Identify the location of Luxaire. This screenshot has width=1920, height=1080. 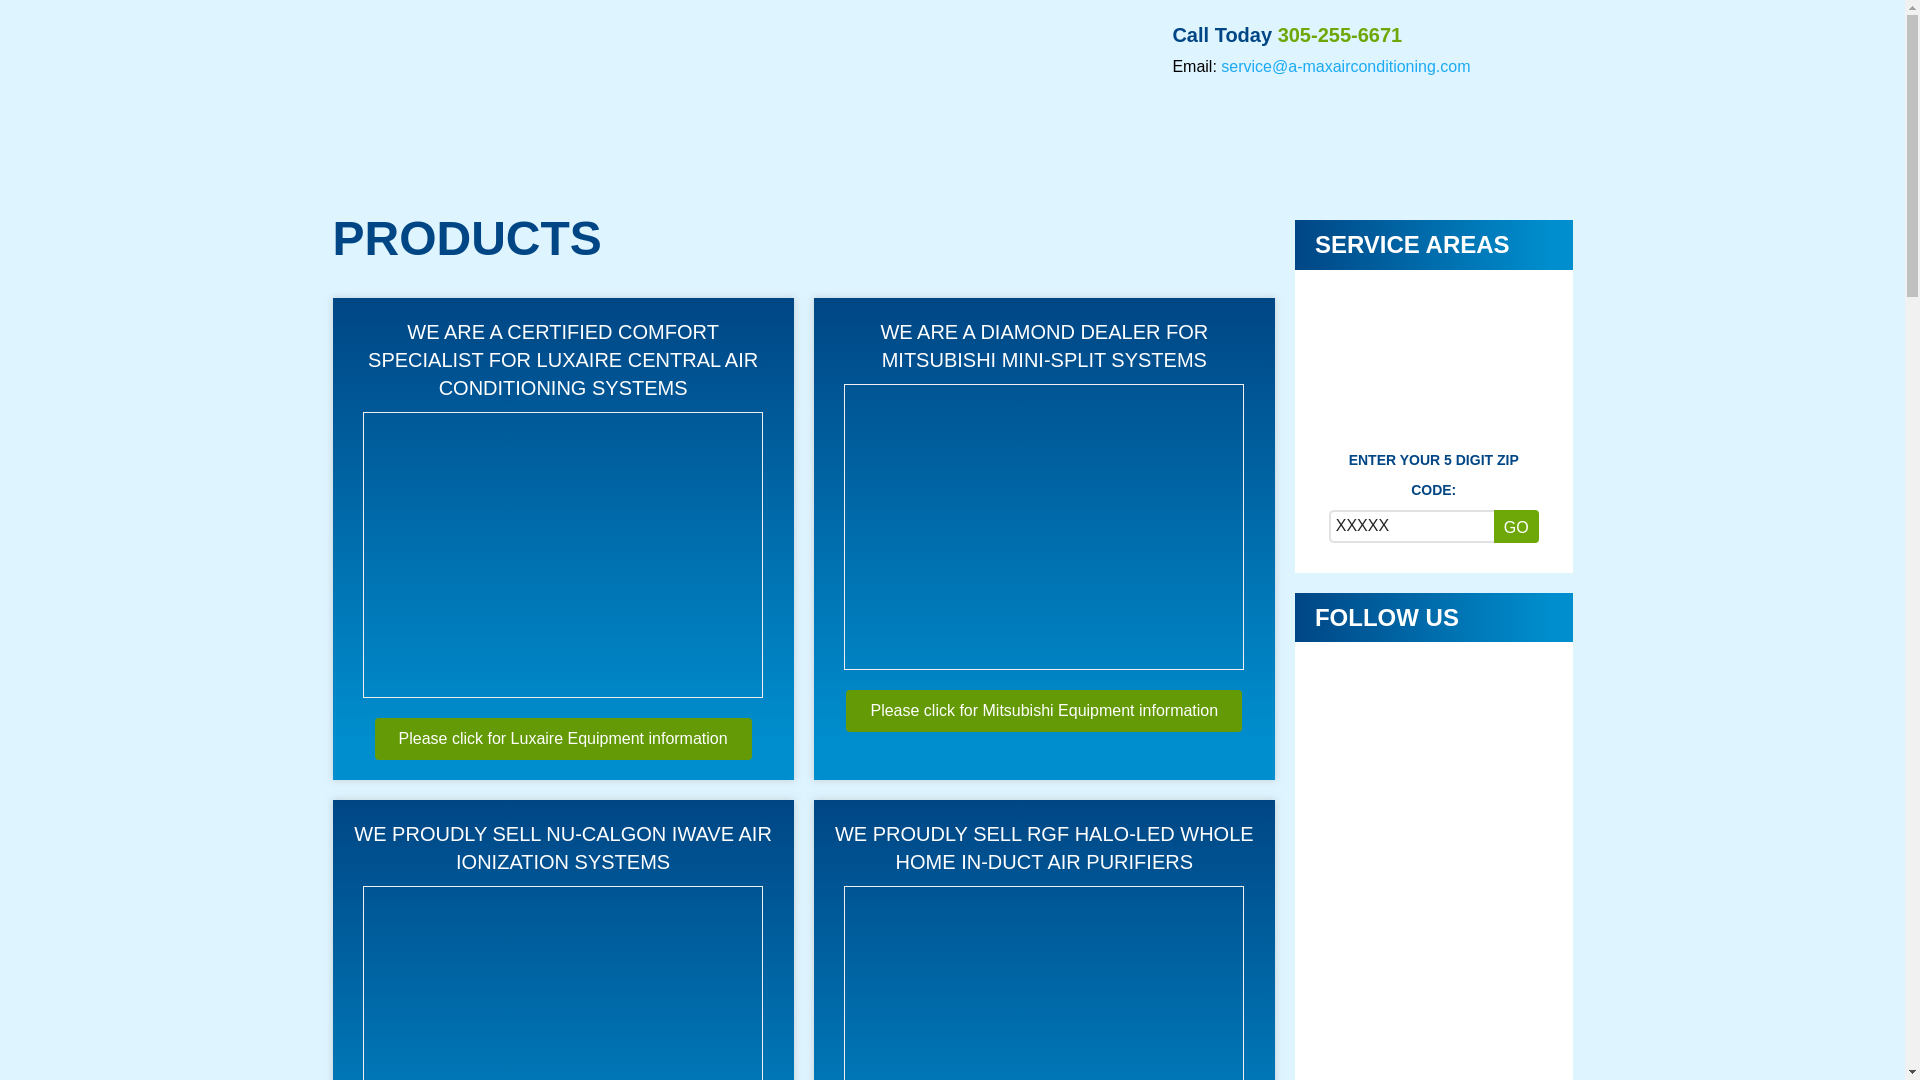
(562, 554).